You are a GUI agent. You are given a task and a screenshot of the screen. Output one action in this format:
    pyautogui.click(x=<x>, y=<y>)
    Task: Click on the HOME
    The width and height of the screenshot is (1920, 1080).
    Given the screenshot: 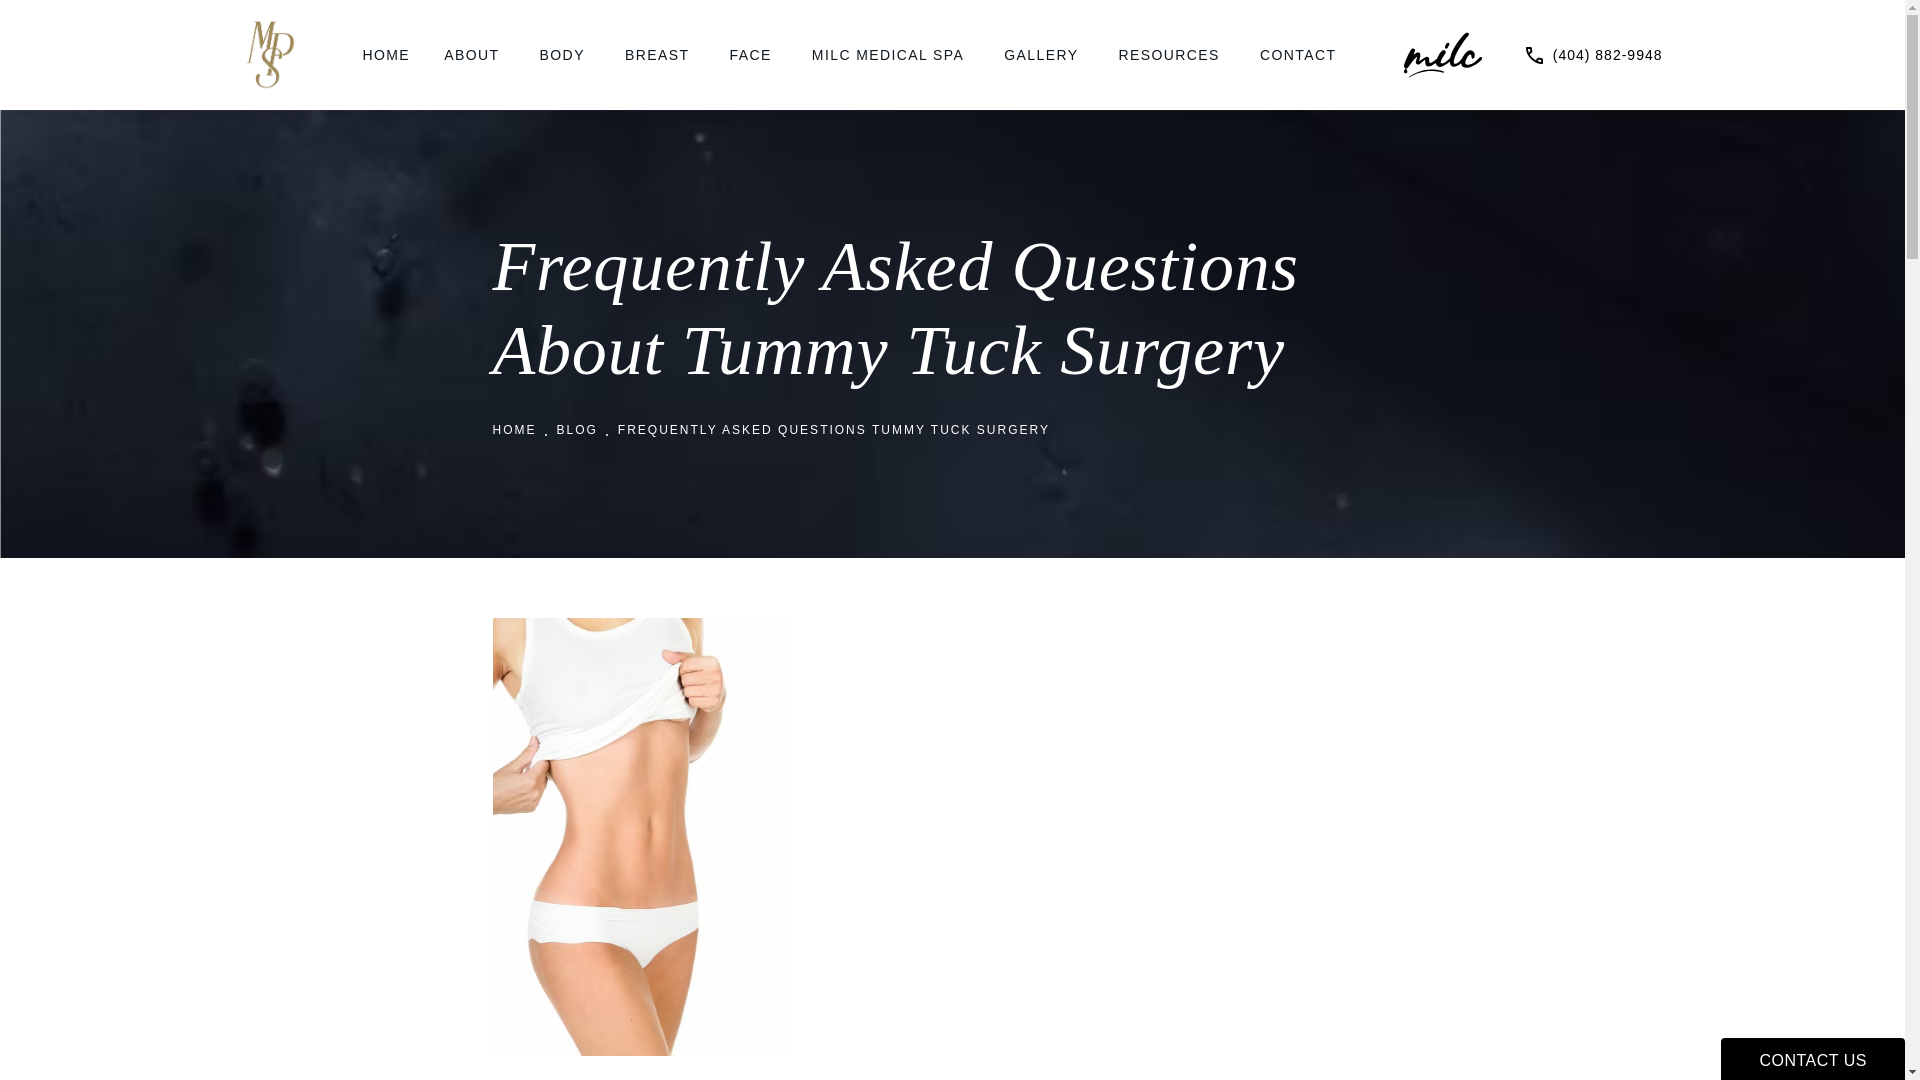 What is the action you would take?
    pyautogui.click(x=386, y=54)
    